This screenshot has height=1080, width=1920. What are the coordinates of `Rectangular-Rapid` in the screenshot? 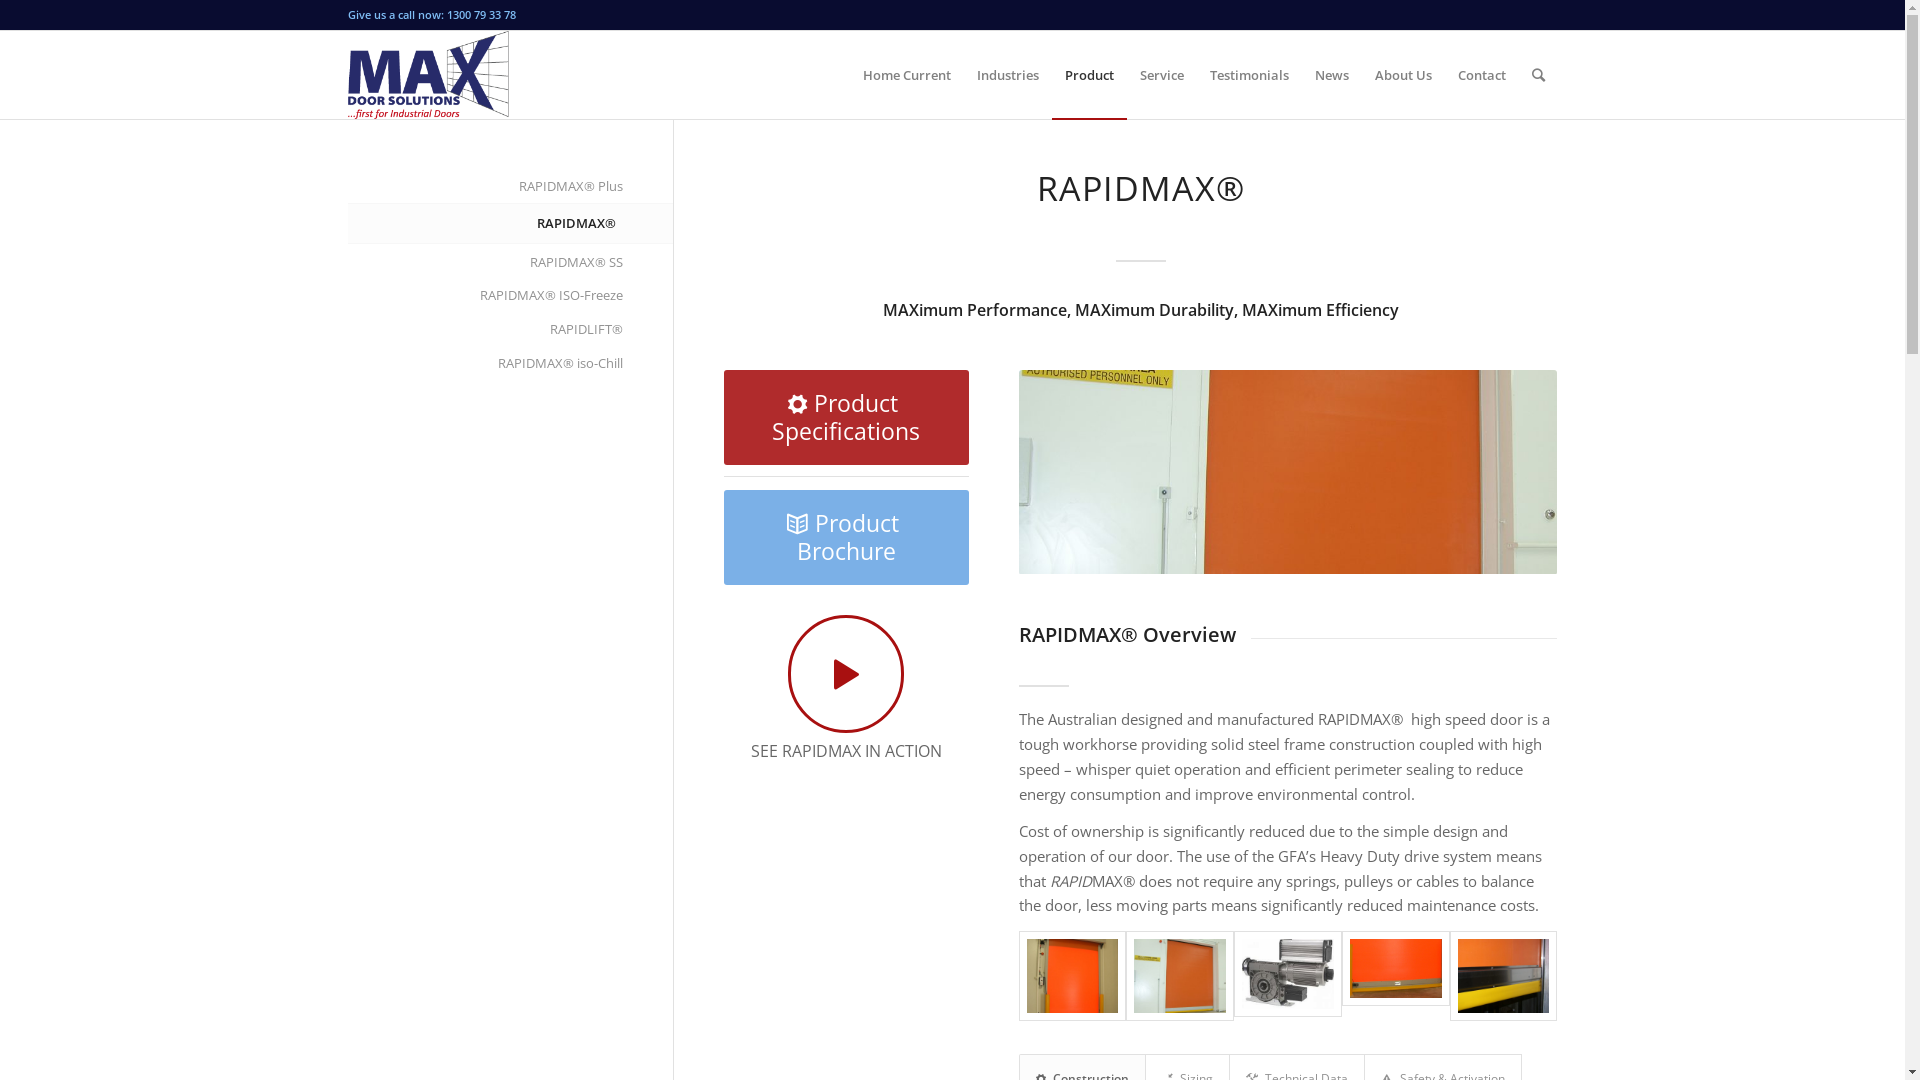 It's located at (1396, 969).